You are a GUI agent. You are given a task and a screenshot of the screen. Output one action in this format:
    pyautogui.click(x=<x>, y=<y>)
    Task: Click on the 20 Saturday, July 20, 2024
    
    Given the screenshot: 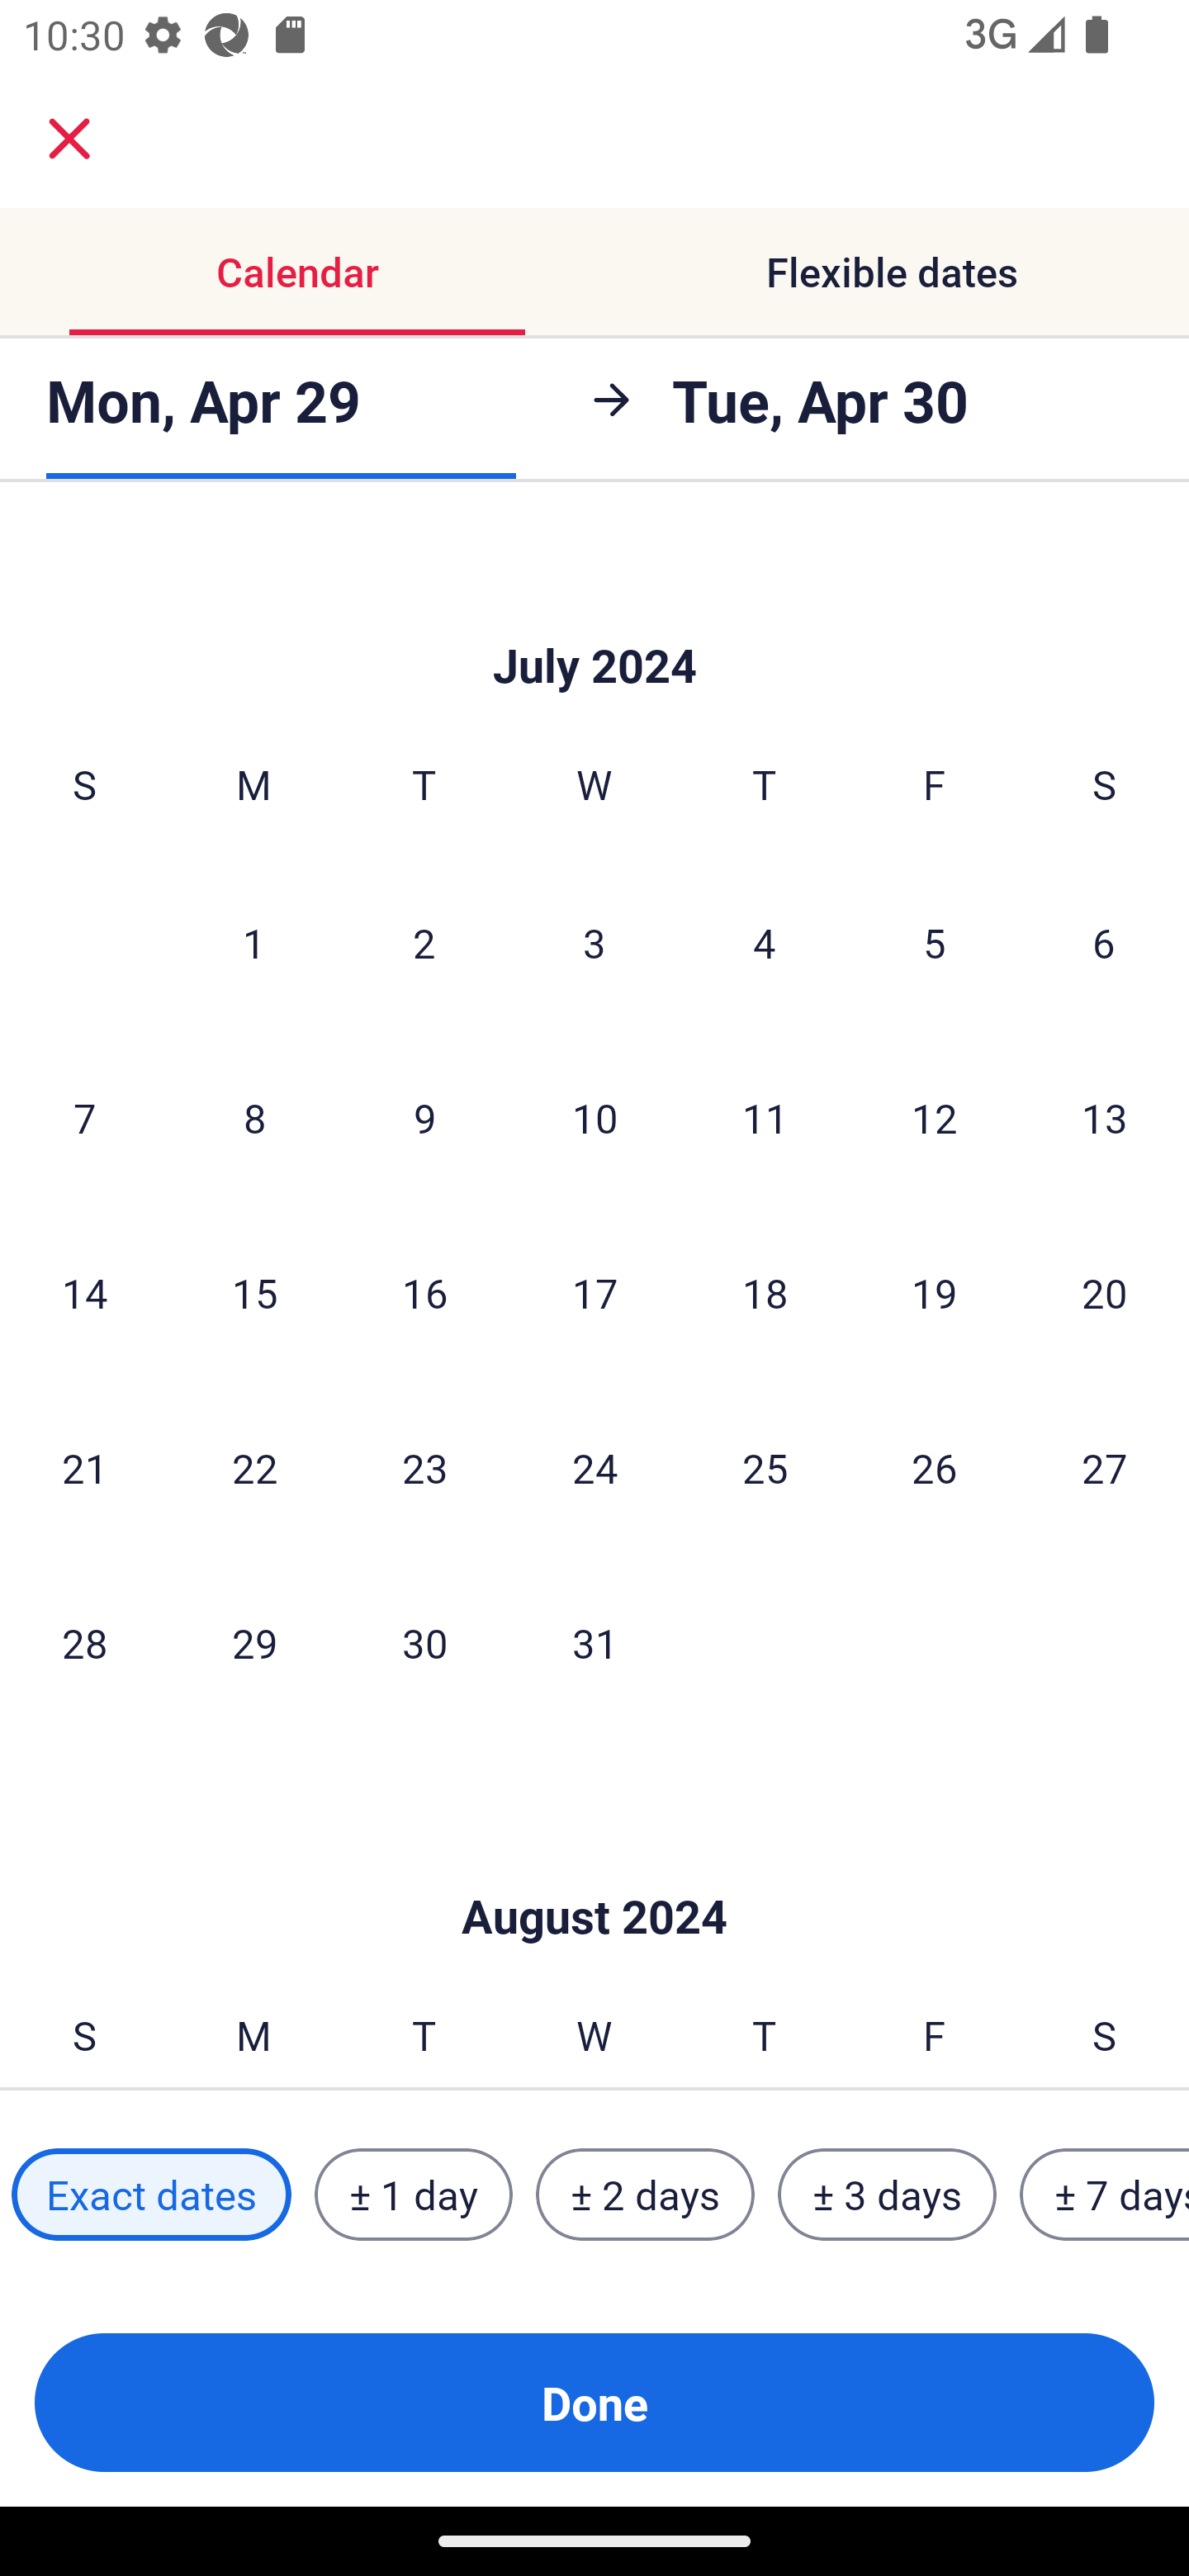 What is the action you would take?
    pyautogui.click(x=1105, y=1293)
    